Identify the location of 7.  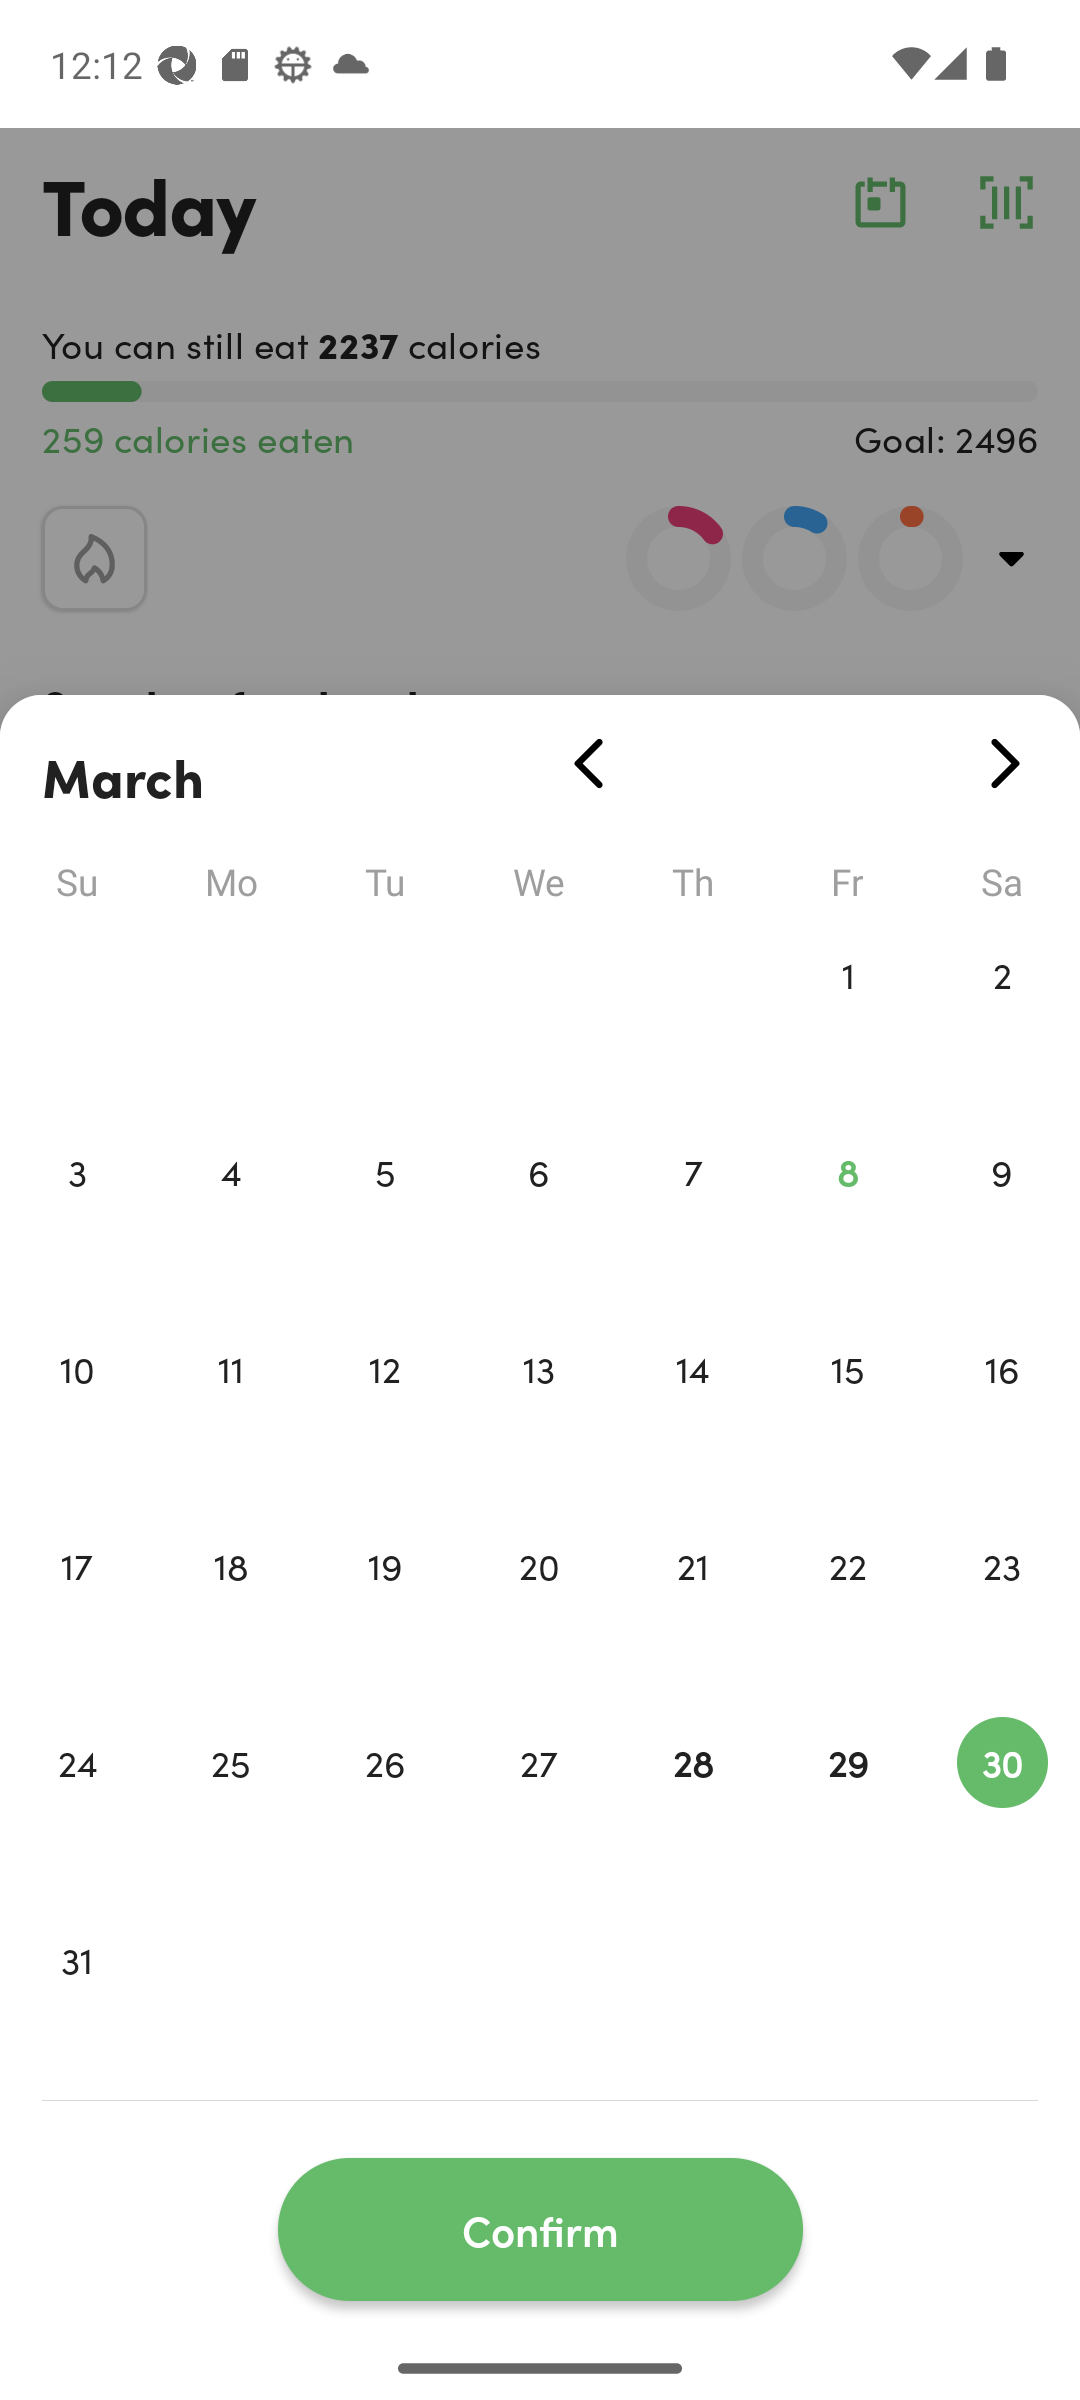
(693, 1214).